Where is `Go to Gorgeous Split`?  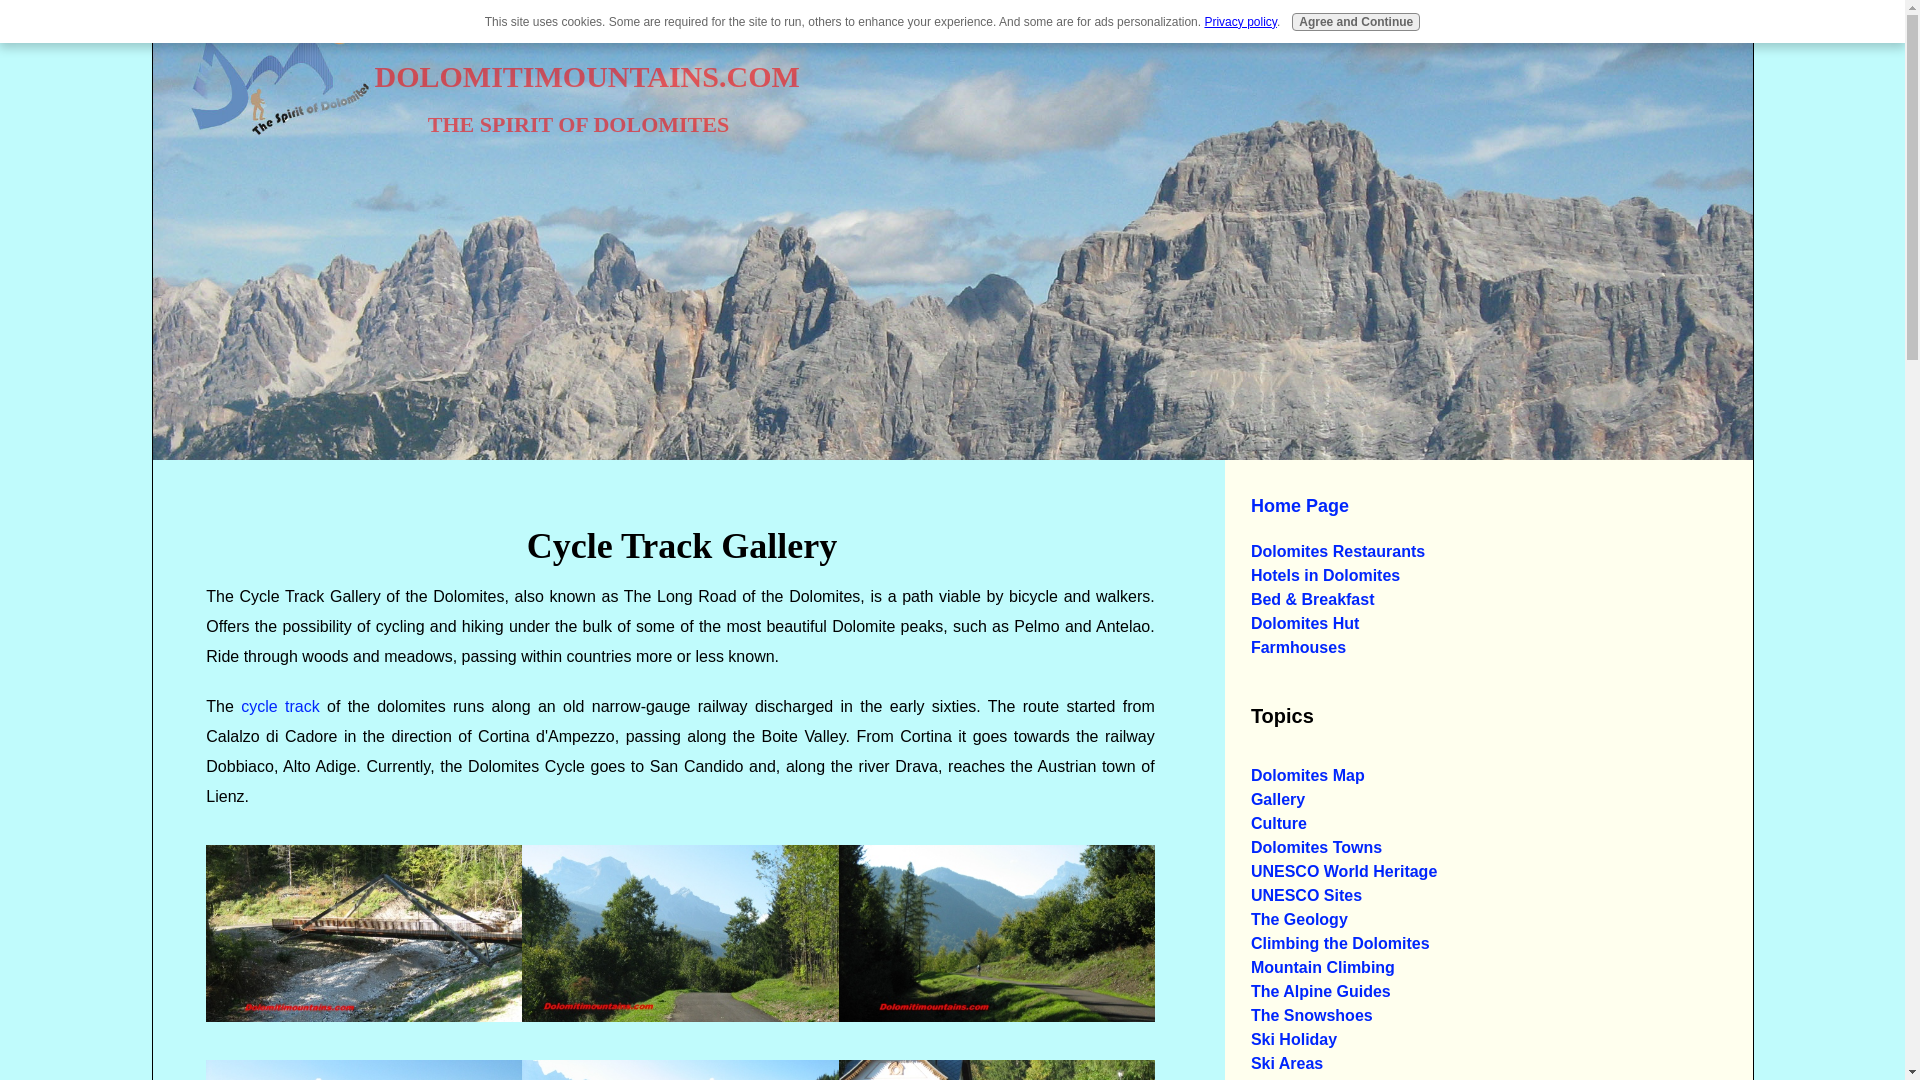
Go to Gorgeous Split is located at coordinates (680, 1015).